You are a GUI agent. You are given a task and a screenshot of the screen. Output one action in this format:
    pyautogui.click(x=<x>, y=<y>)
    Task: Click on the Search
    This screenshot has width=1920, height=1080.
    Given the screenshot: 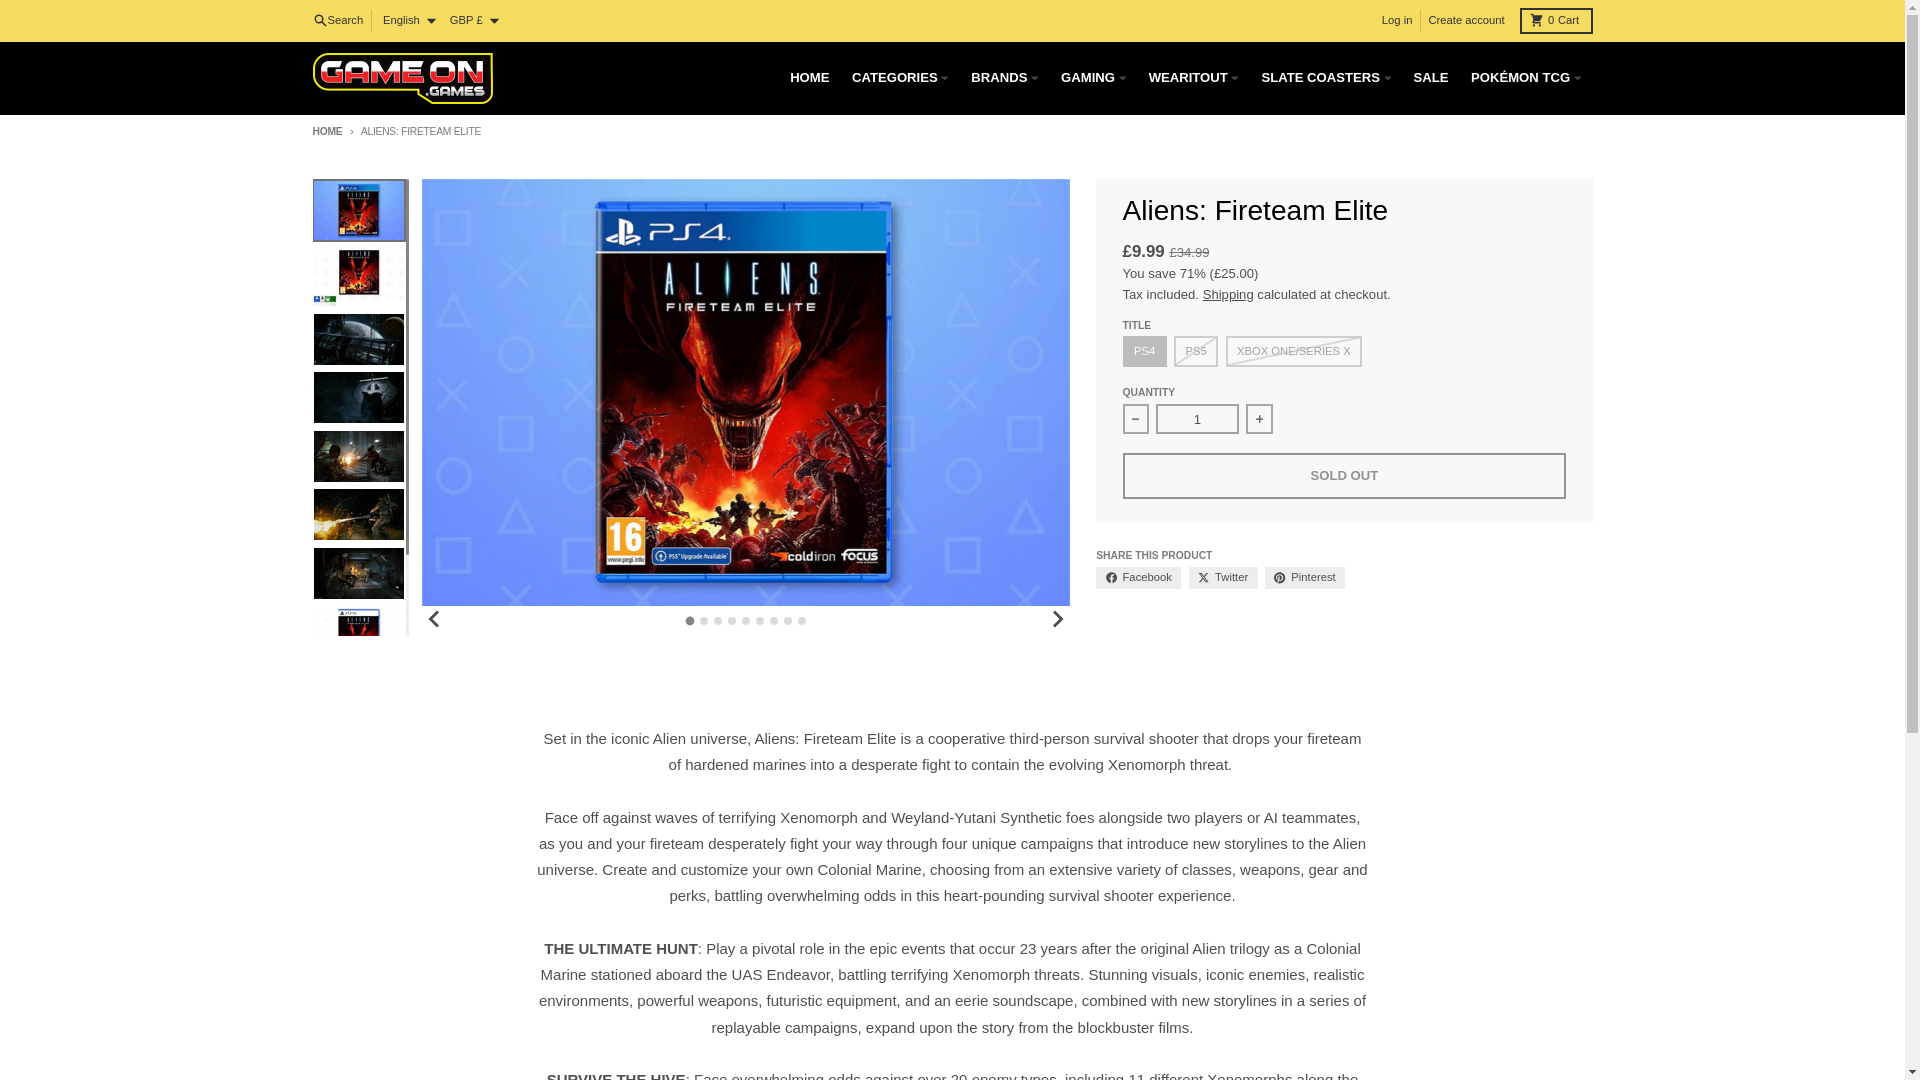 What is the action you would take?
    pyautogui.click(x=338, y=21)
    